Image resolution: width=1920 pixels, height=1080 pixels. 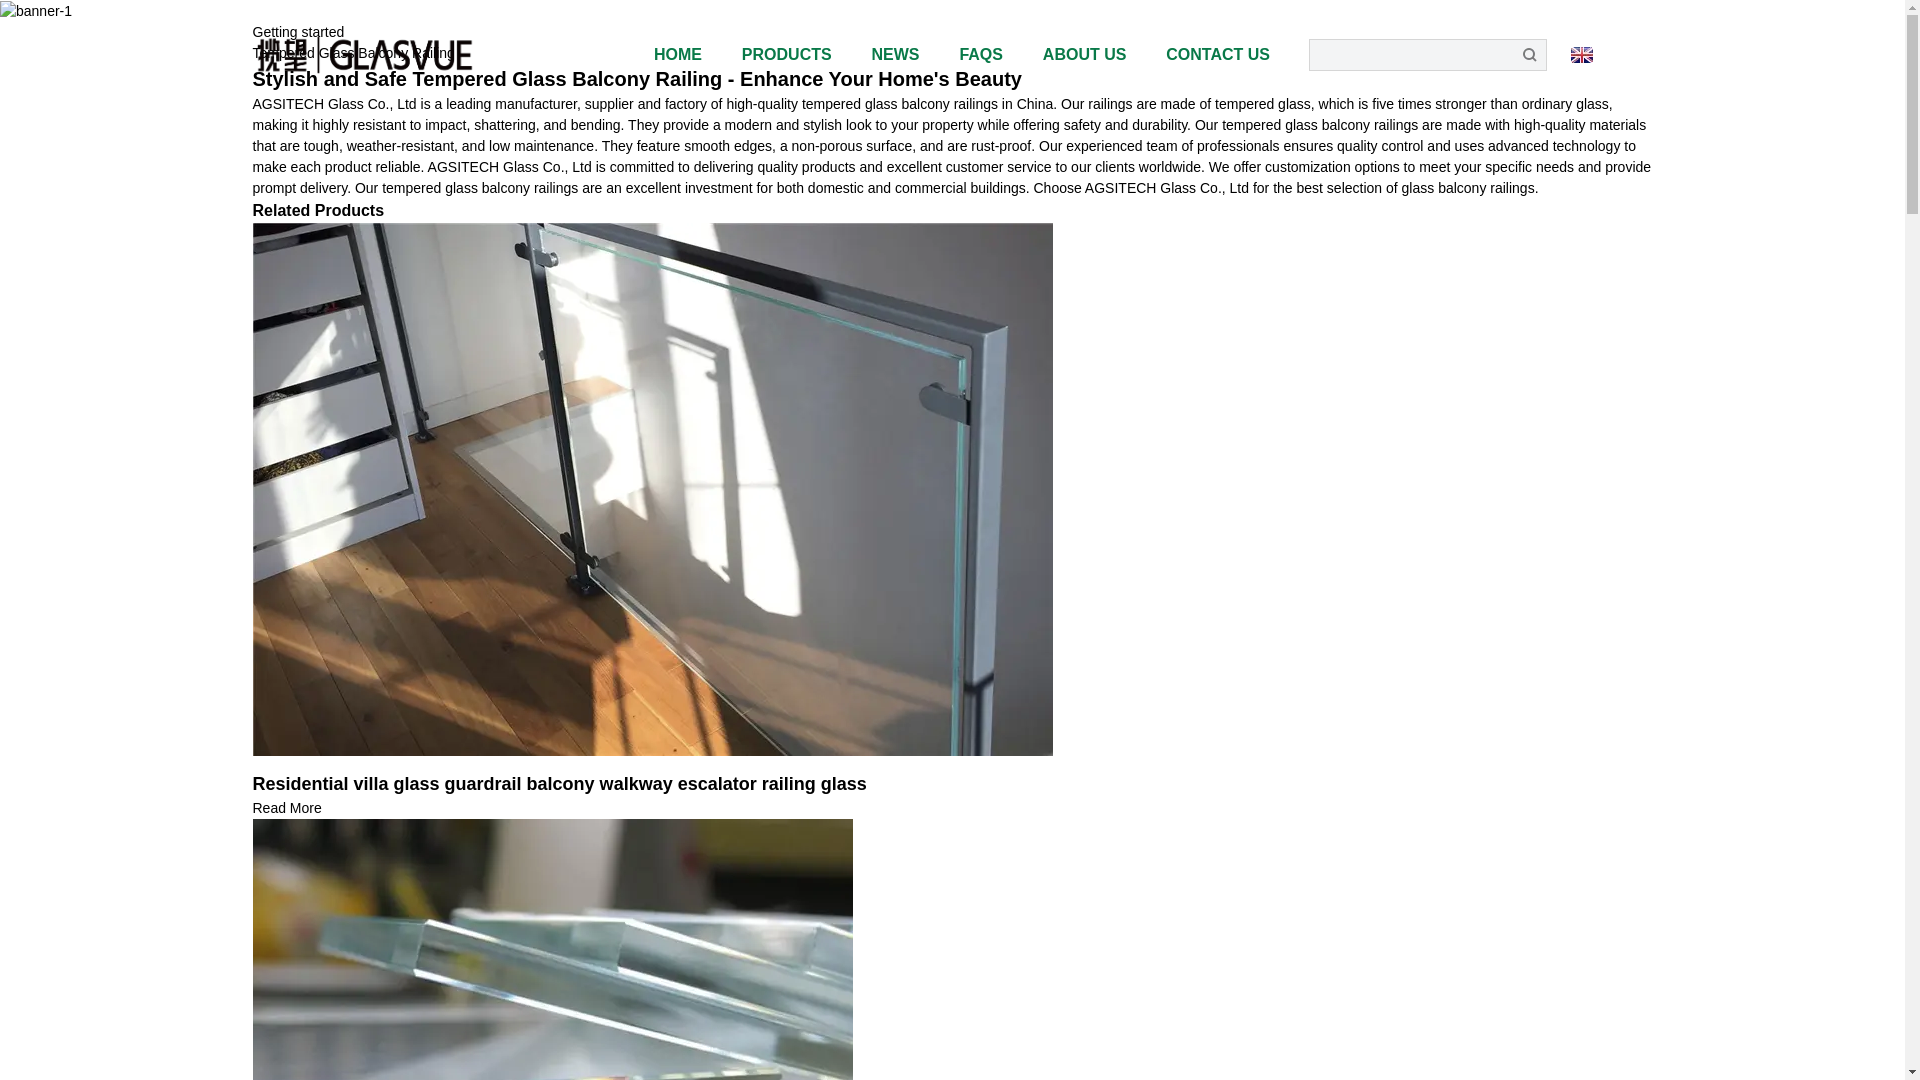 I want to click on English, so click(x=1610, y=54).